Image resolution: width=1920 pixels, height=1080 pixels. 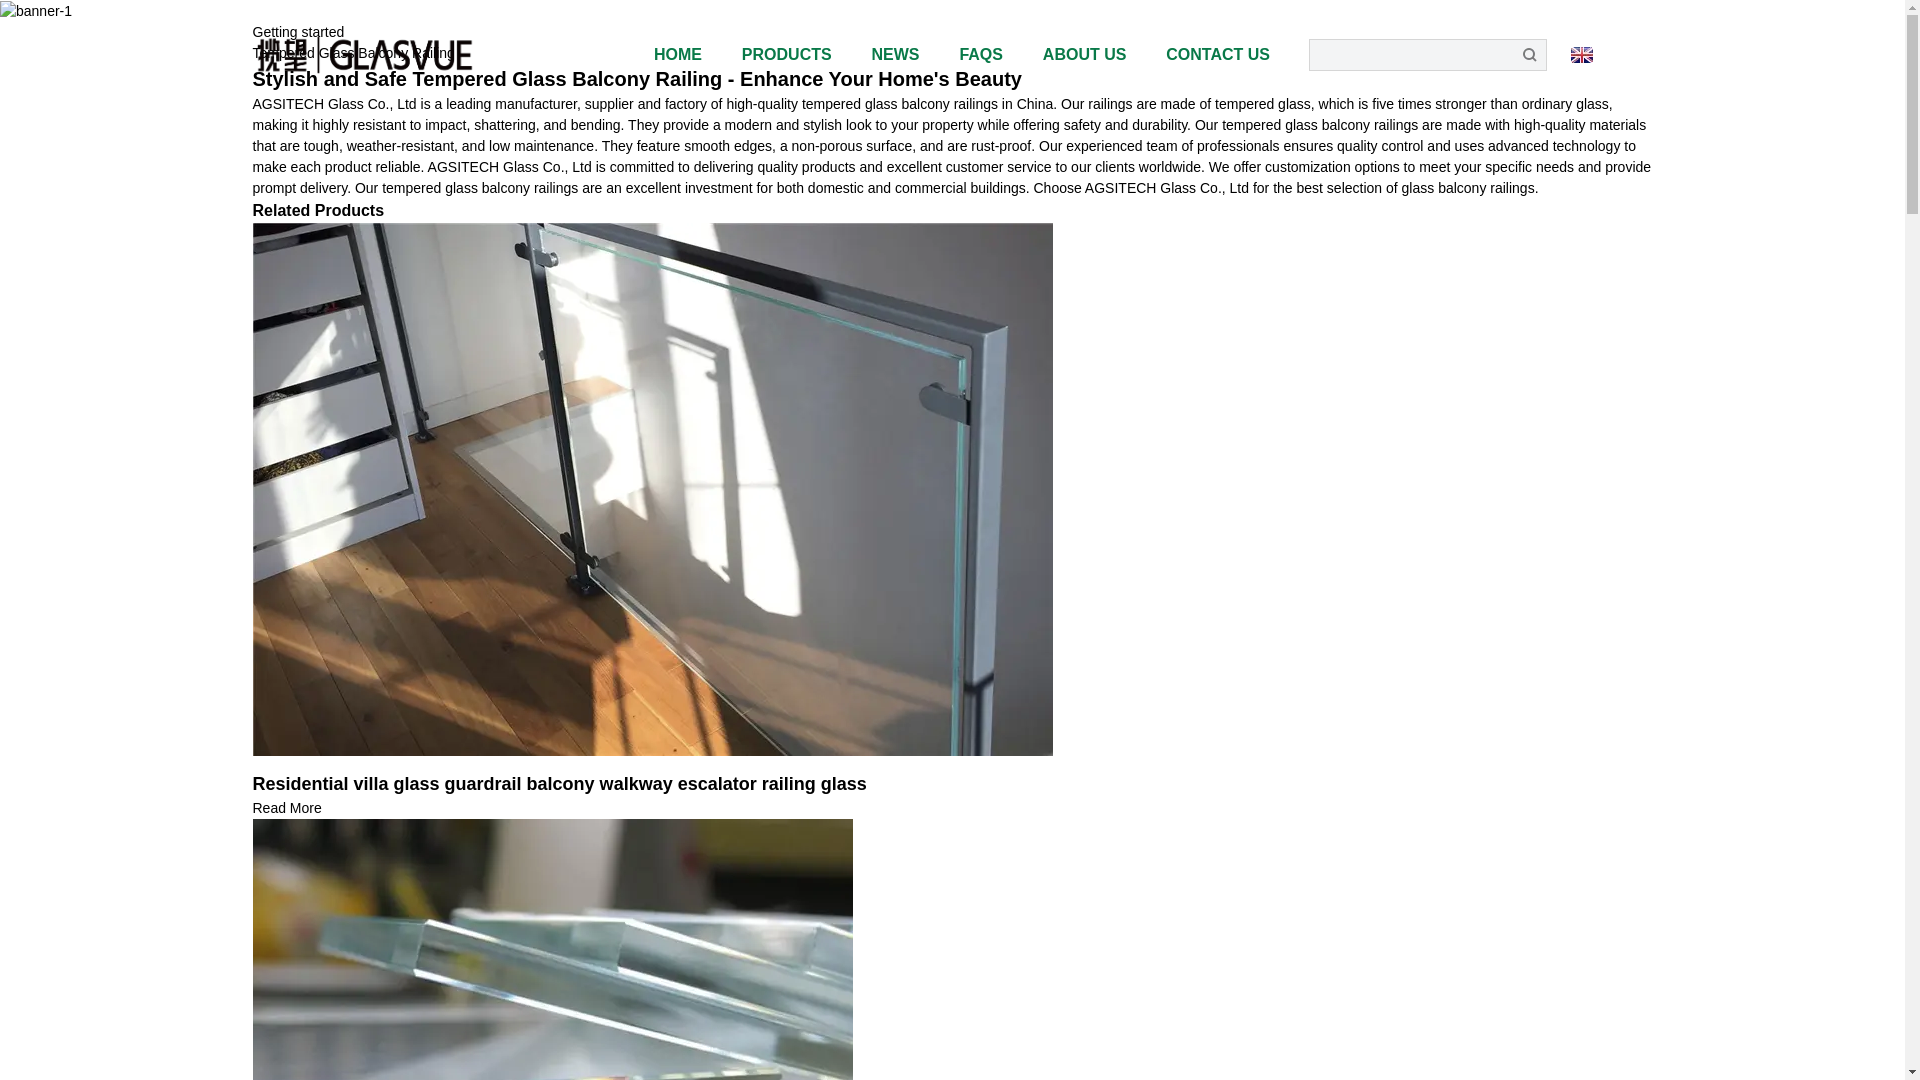 I want to click on English, so click(x=1610, y=54).